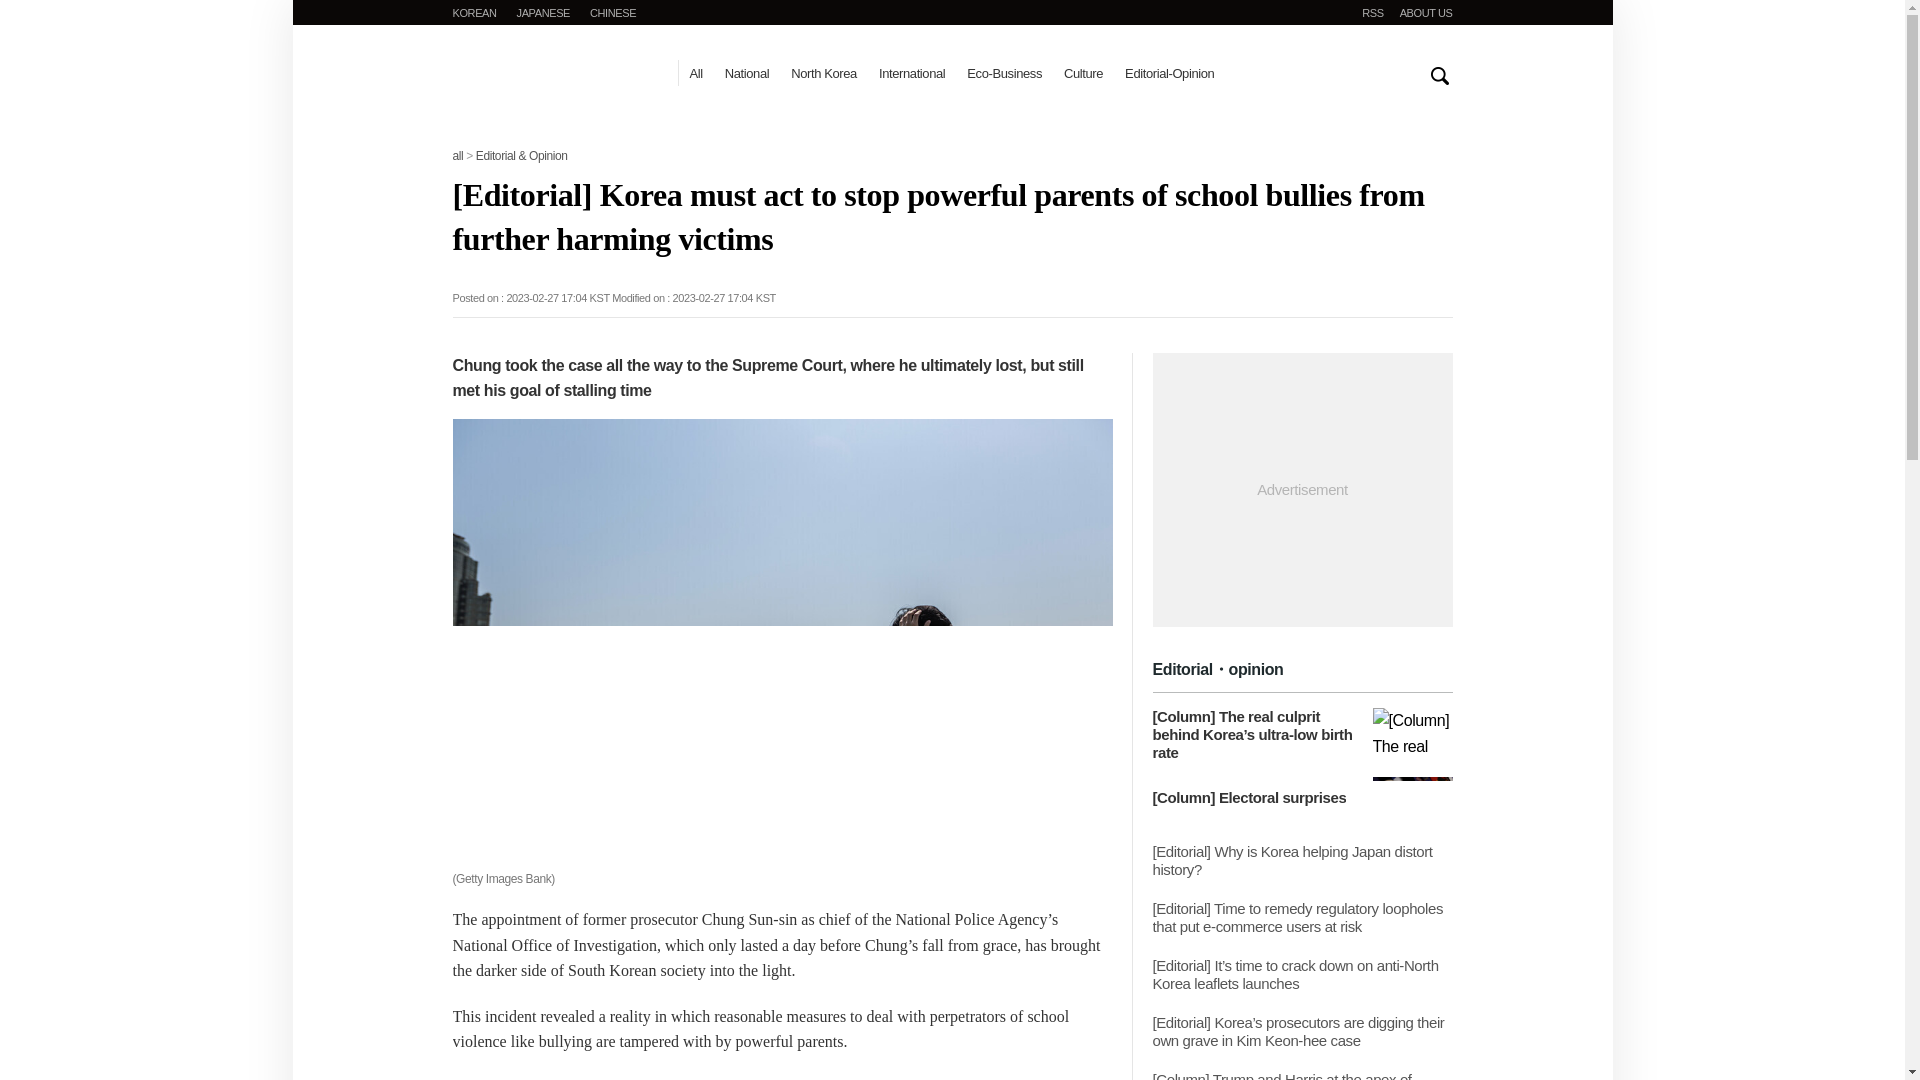 The height and width of the screenshot is (1080, 1920). What do you see at coordinates (543, 12) in the screenshot?
I see `JAPANESE` at bounding box center [543, 12].